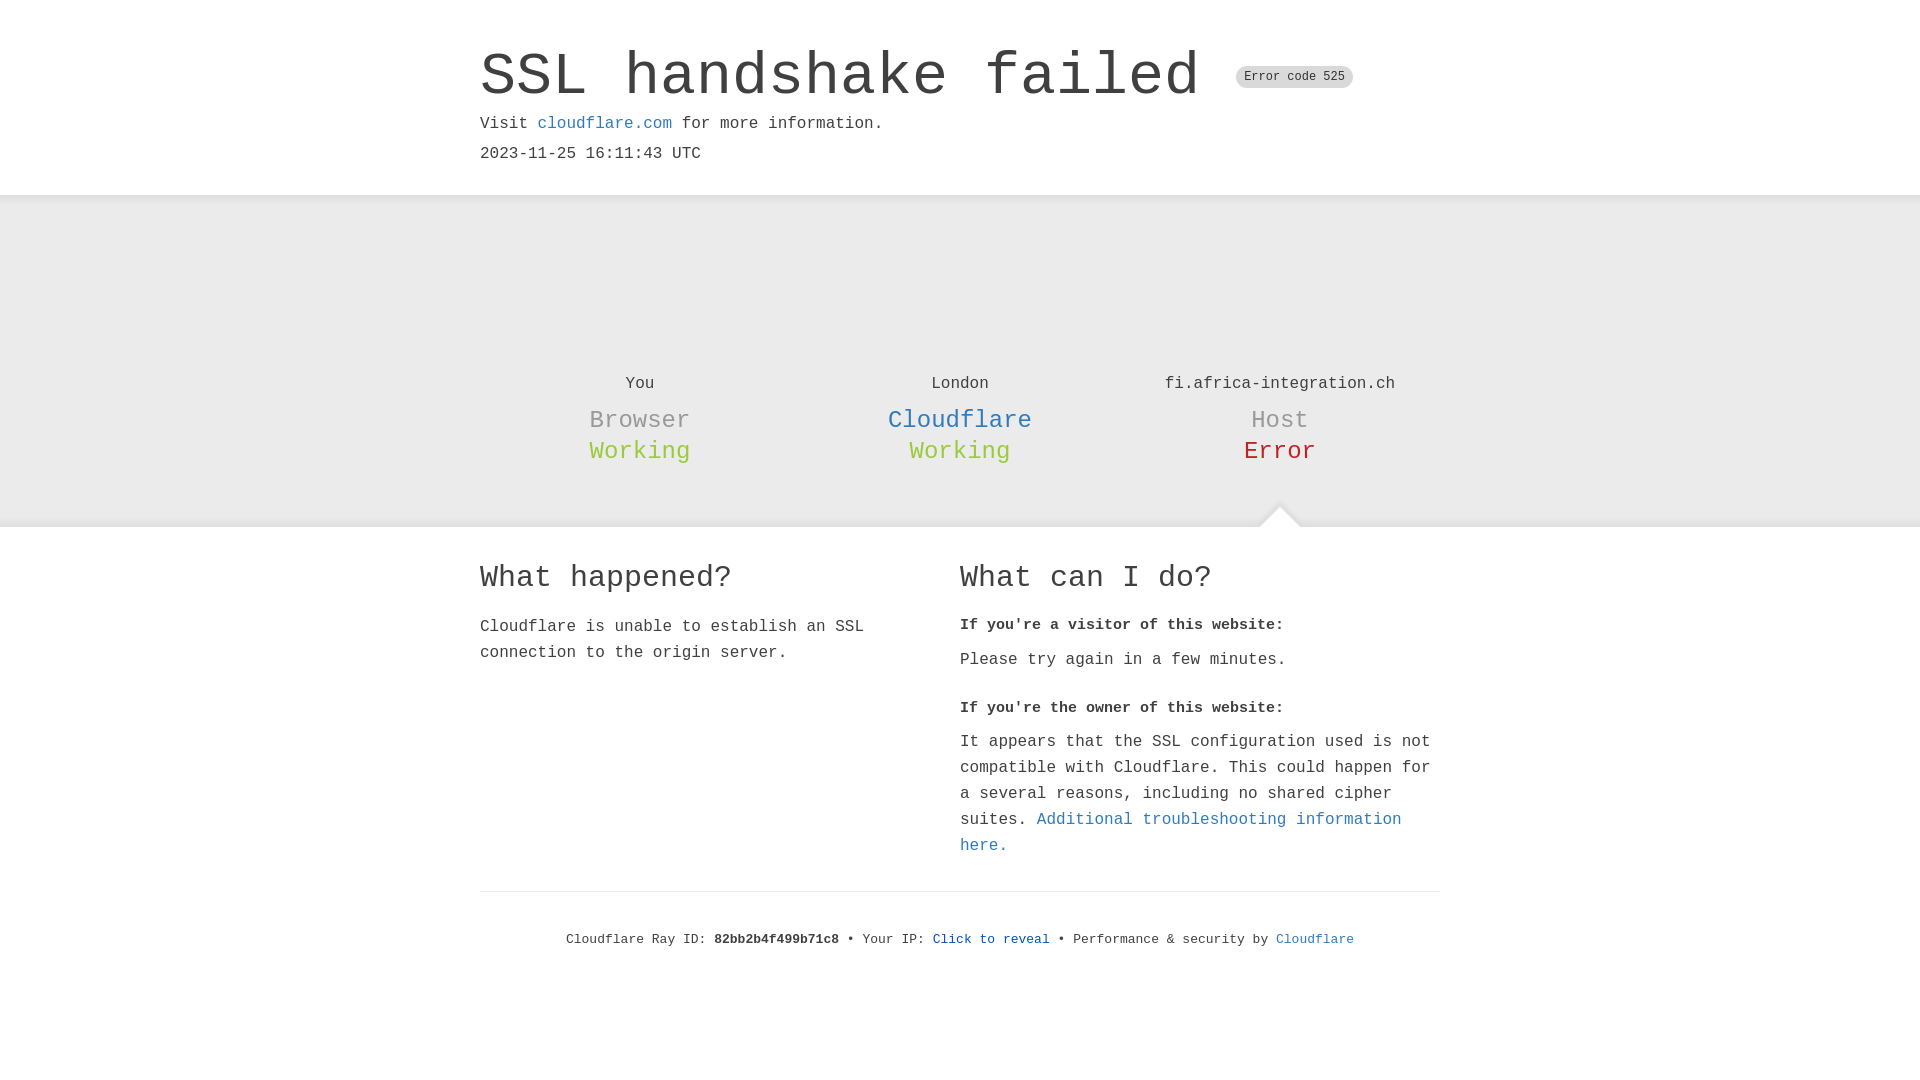 This screenshot has width=1920, height=1080. What do you see at coordinates (960, 420) in the screenshot?
I see `Cloudflare` at bounding box center [960, 420].